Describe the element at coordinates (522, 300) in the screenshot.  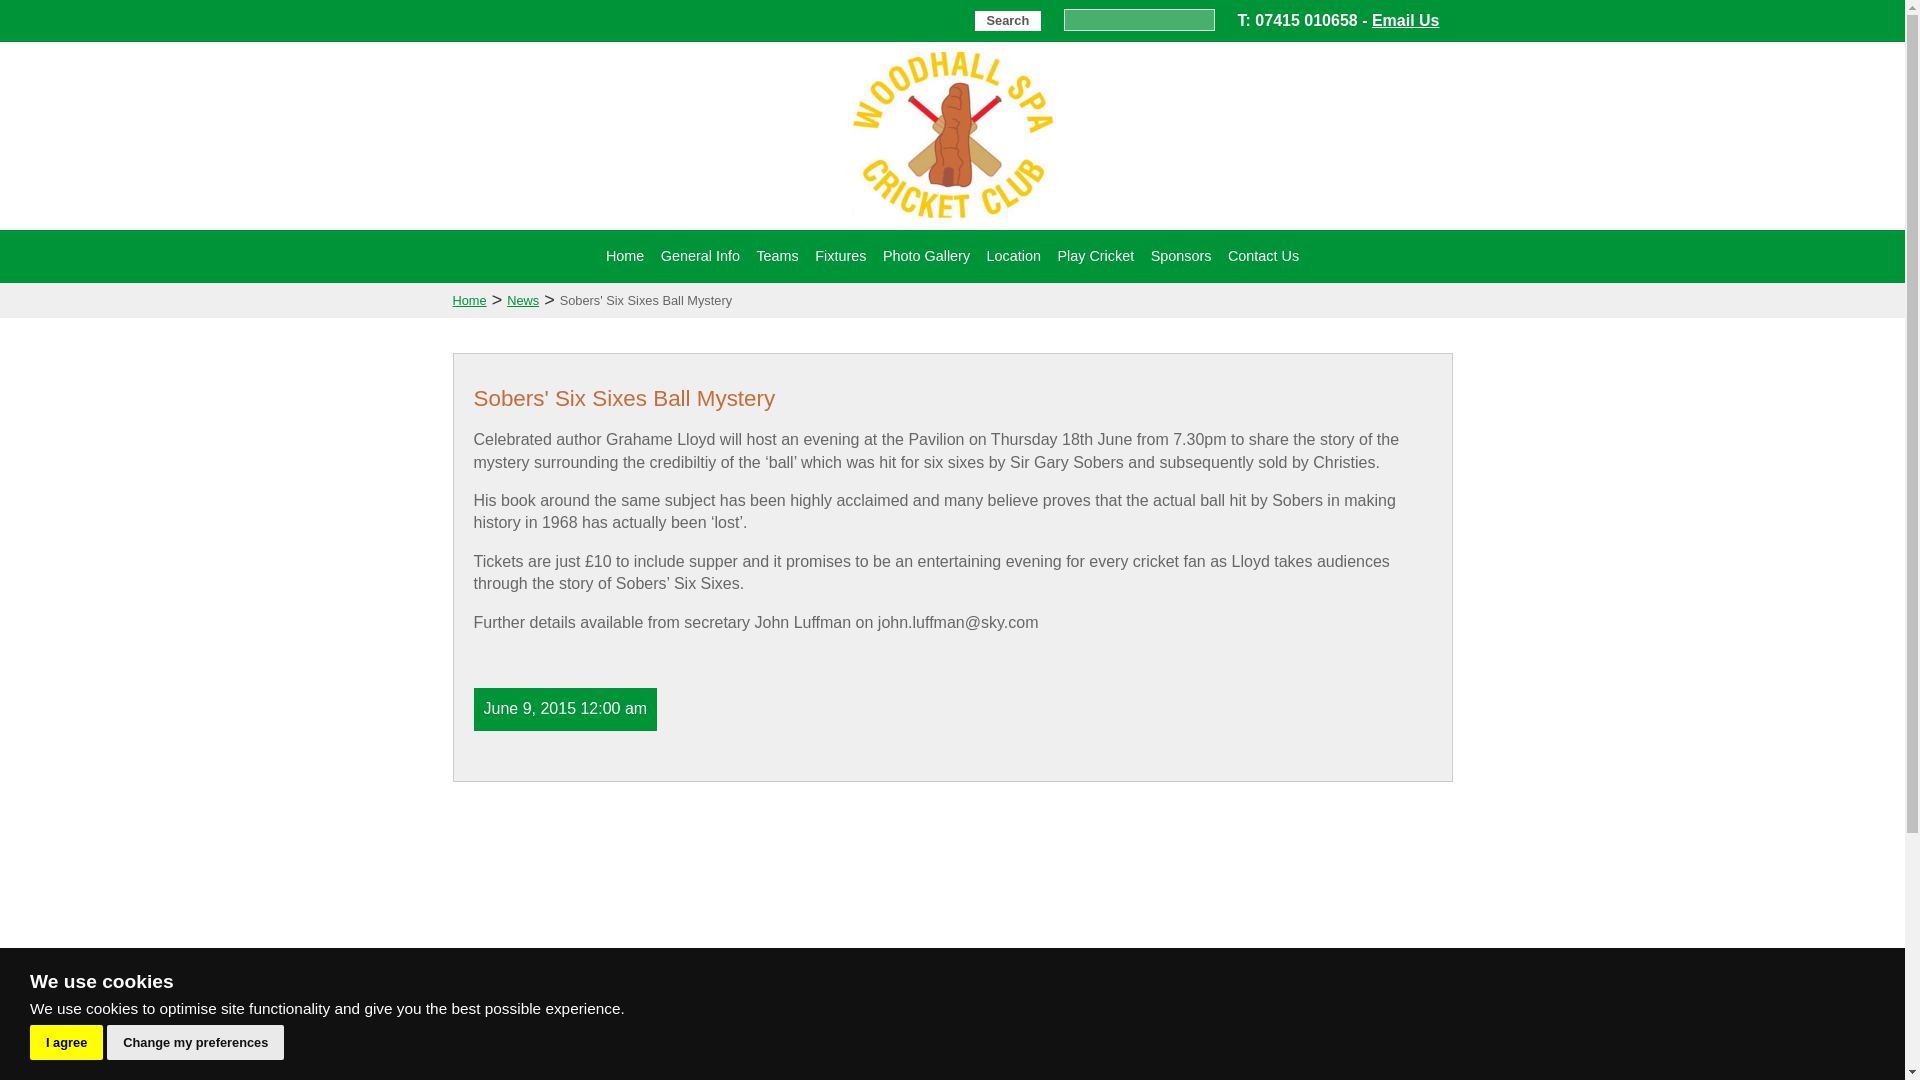
I see `News` at that location.